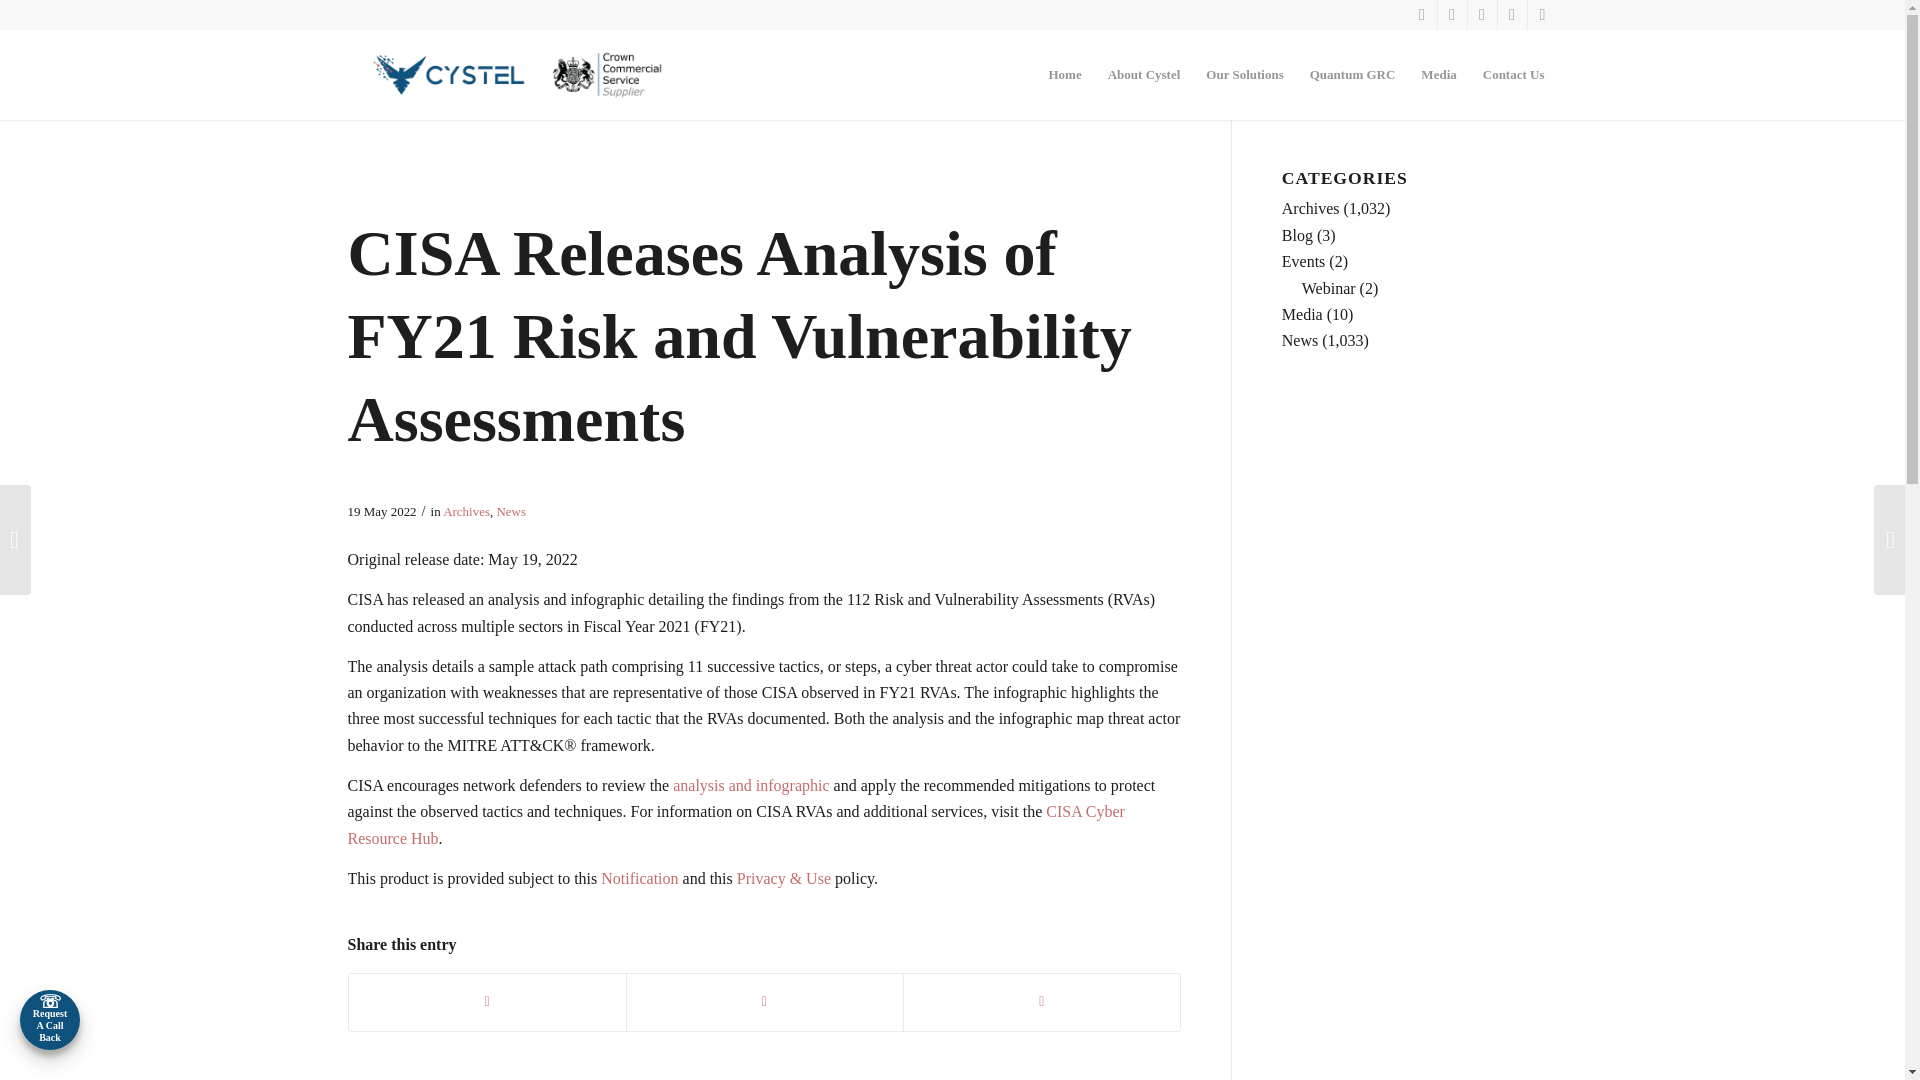  I want to click on Our Solutions, so click(1244, 74).